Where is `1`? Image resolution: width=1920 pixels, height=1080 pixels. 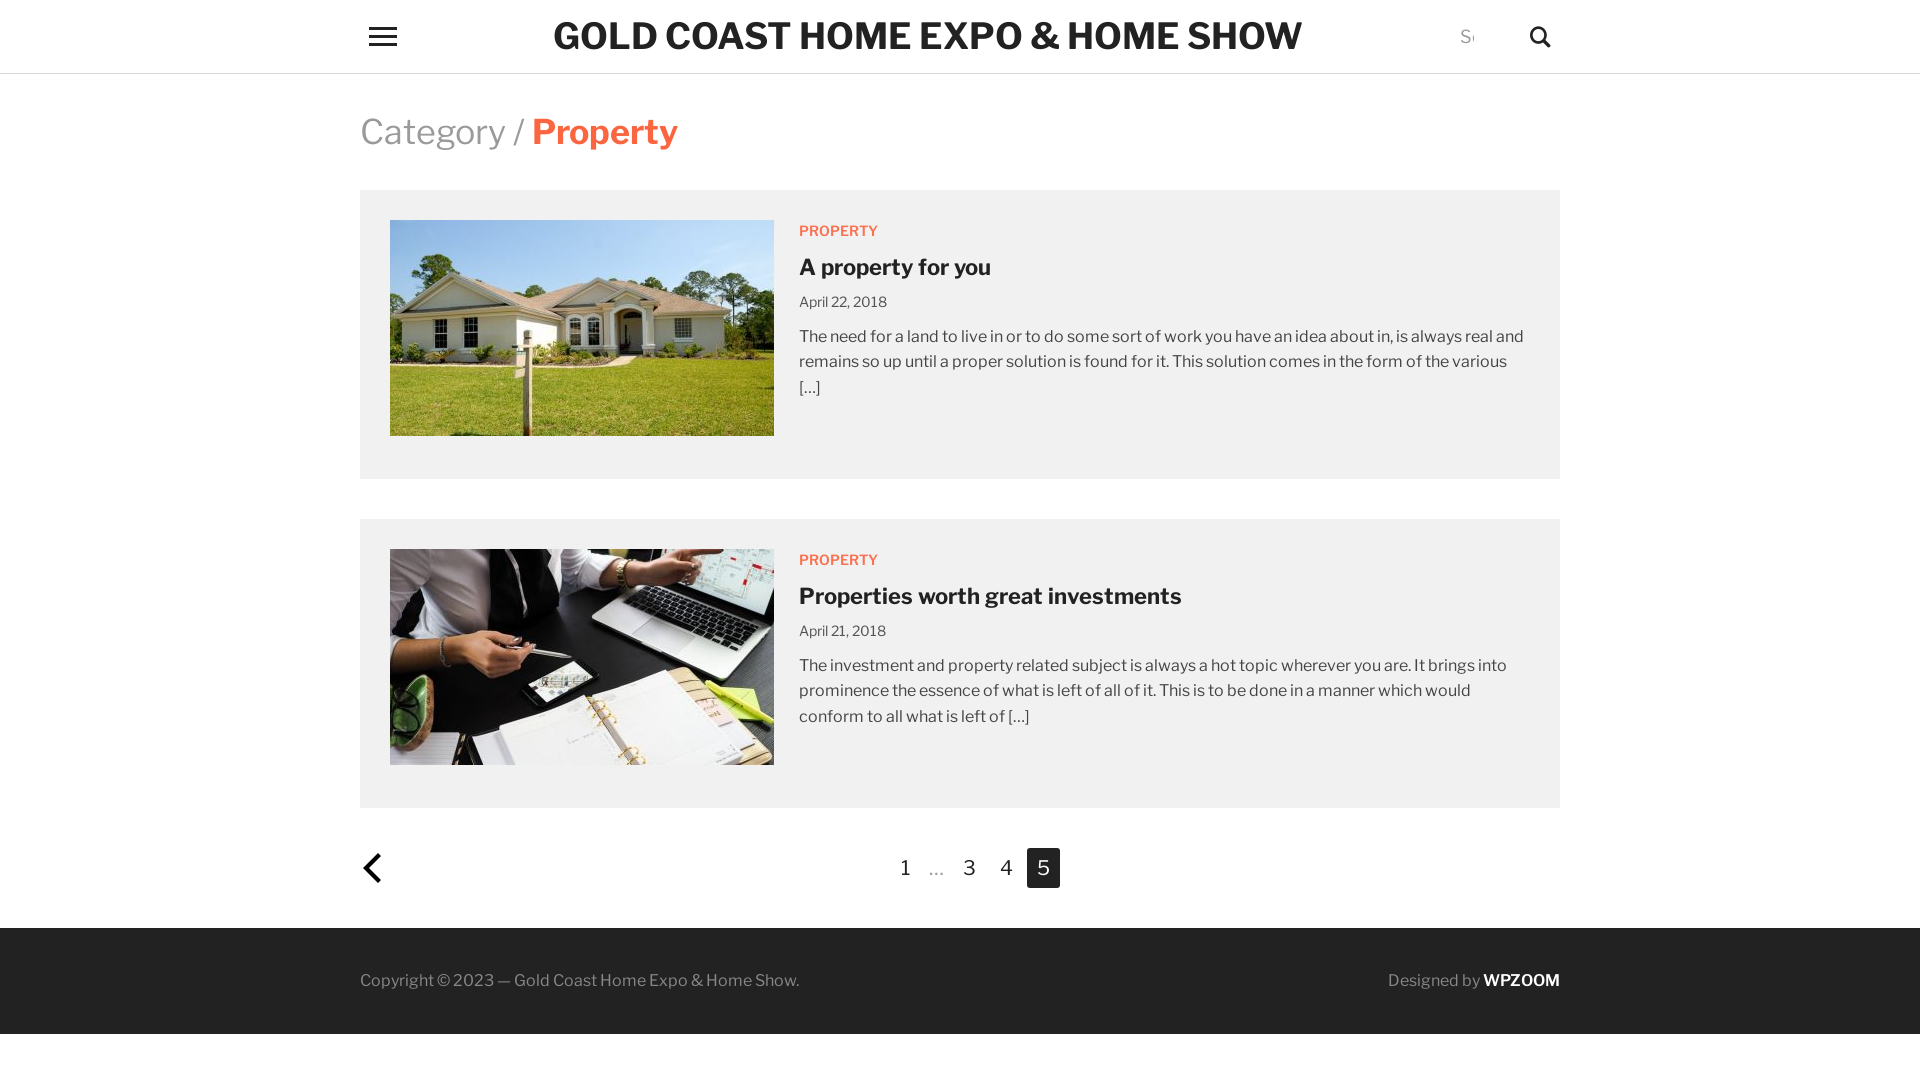
1 is located at coordinates (904, 868).